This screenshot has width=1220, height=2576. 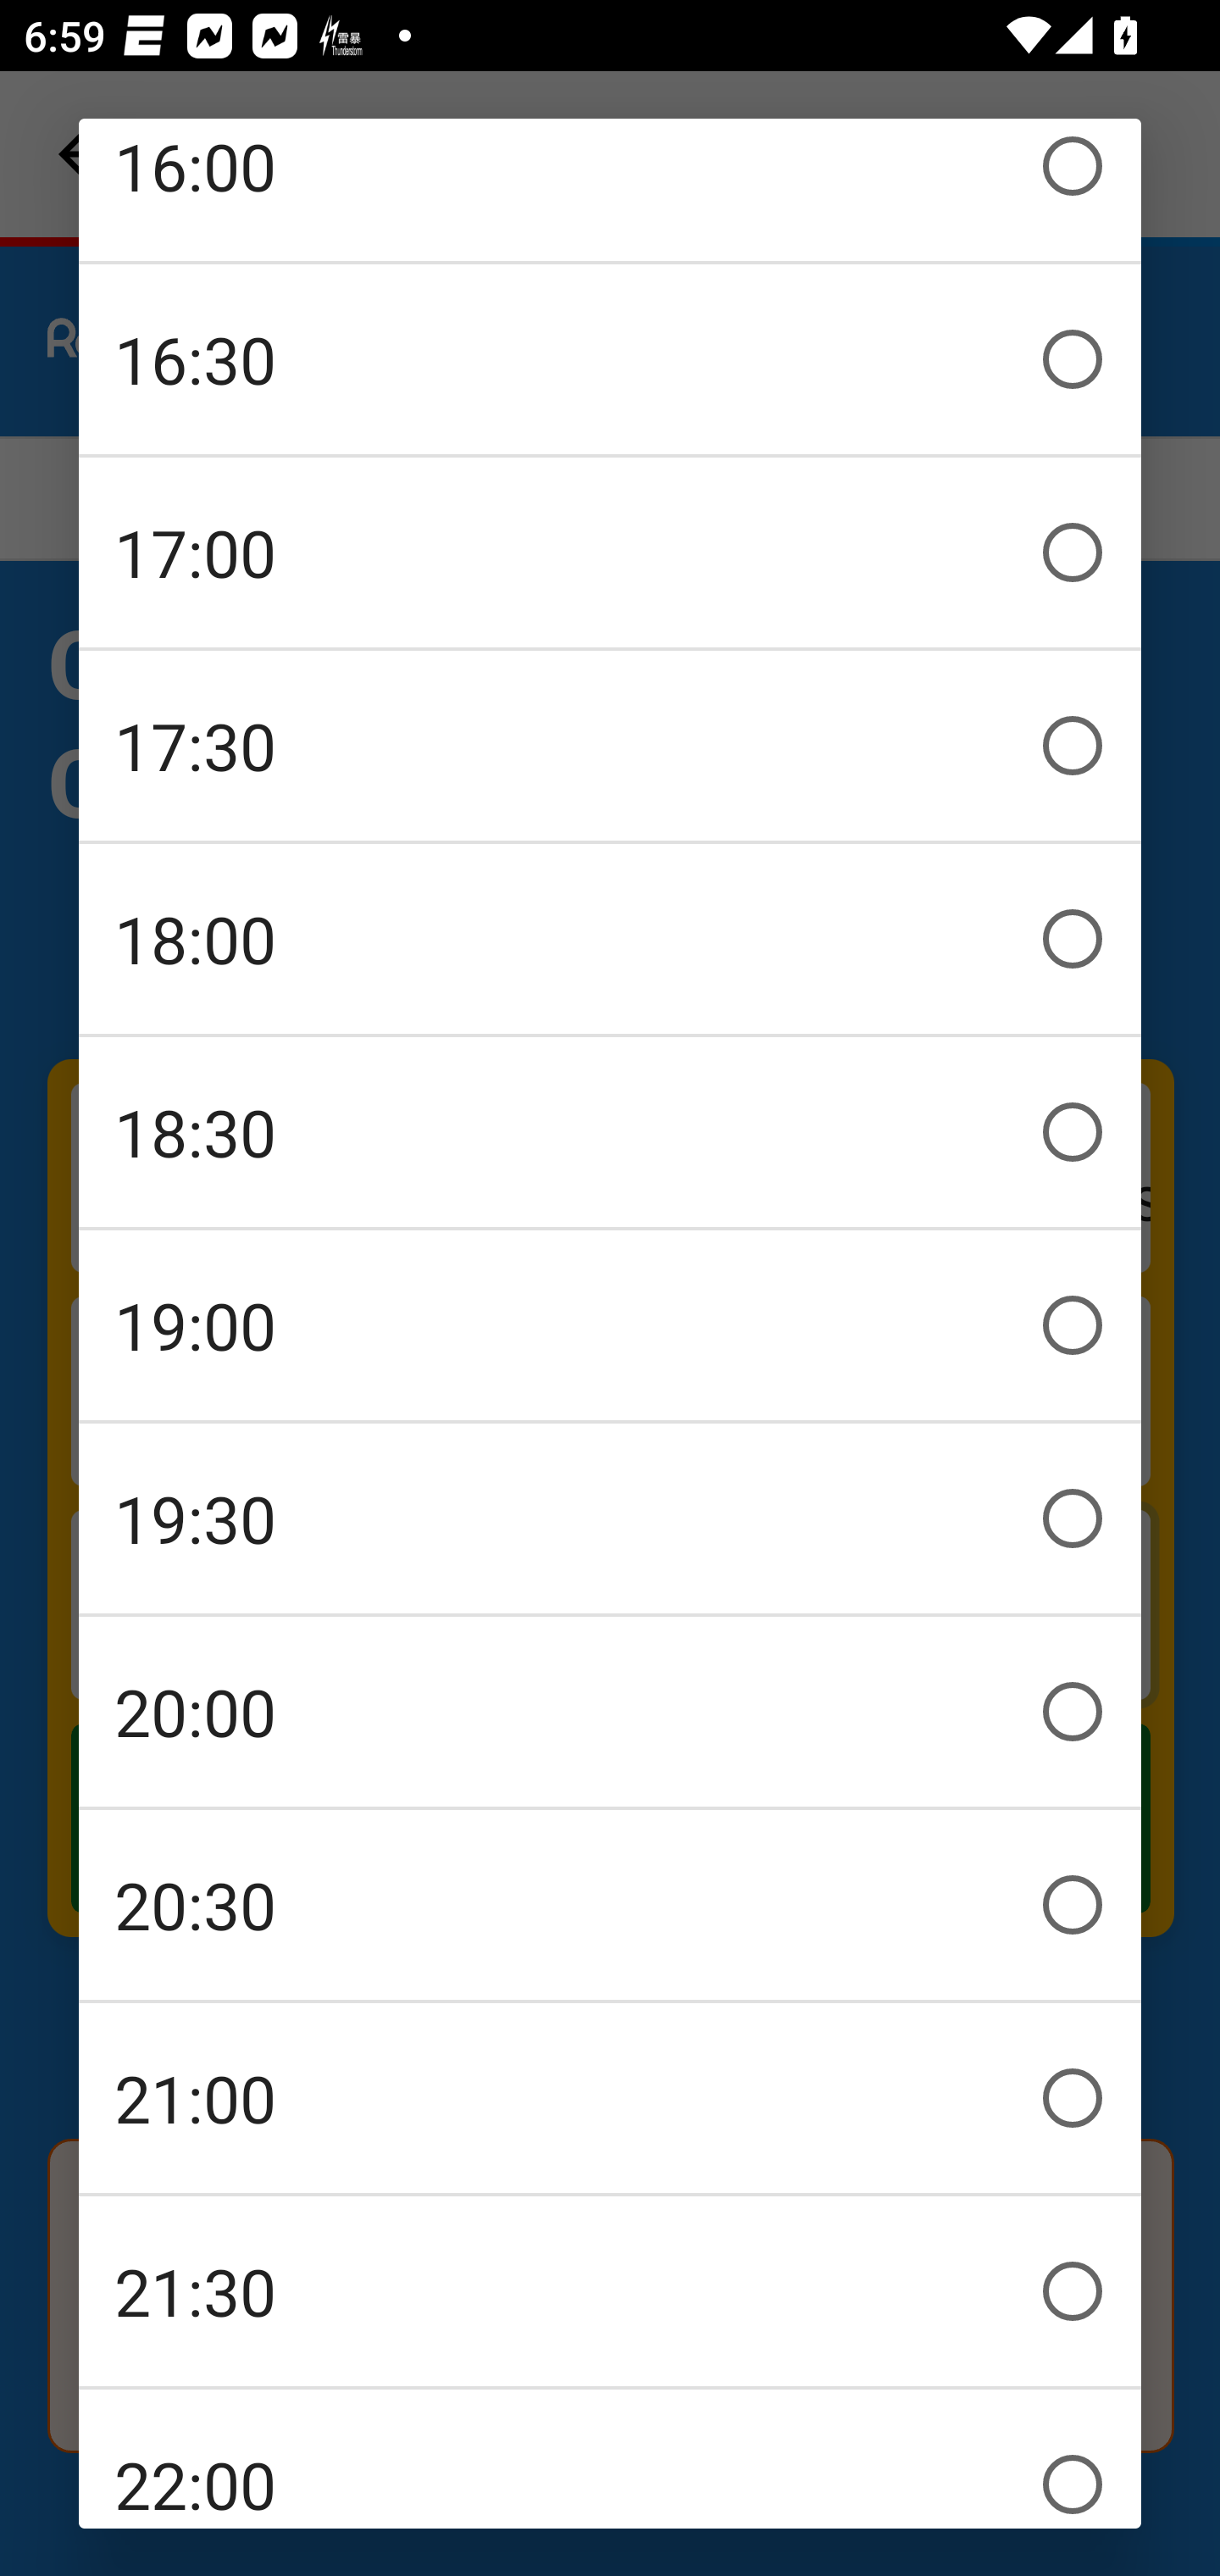 I want to click on 22:00, so click(x=610, y=2460).